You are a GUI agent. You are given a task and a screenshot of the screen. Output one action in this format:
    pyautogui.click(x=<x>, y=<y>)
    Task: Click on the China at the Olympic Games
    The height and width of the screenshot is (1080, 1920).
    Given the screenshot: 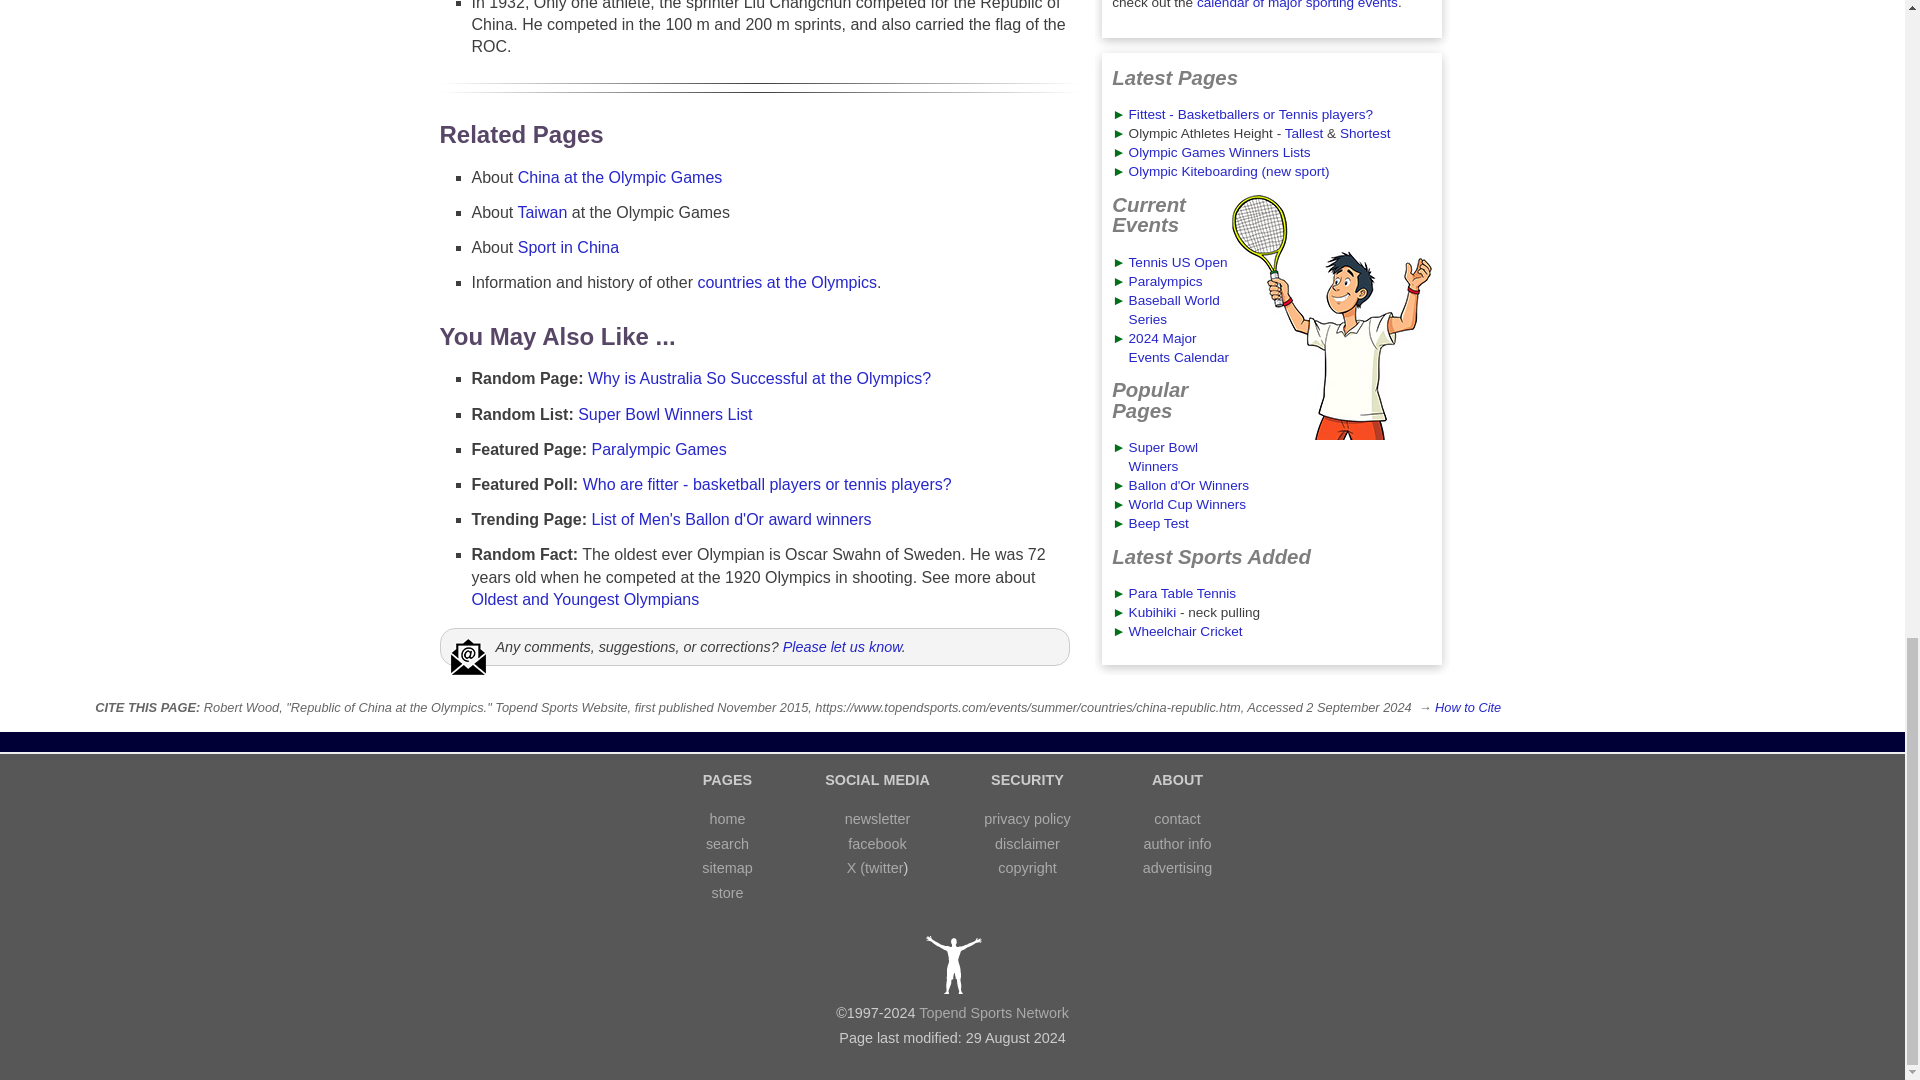 What is the action you would take?
    pyautogui.click(x=620, y=176)
    